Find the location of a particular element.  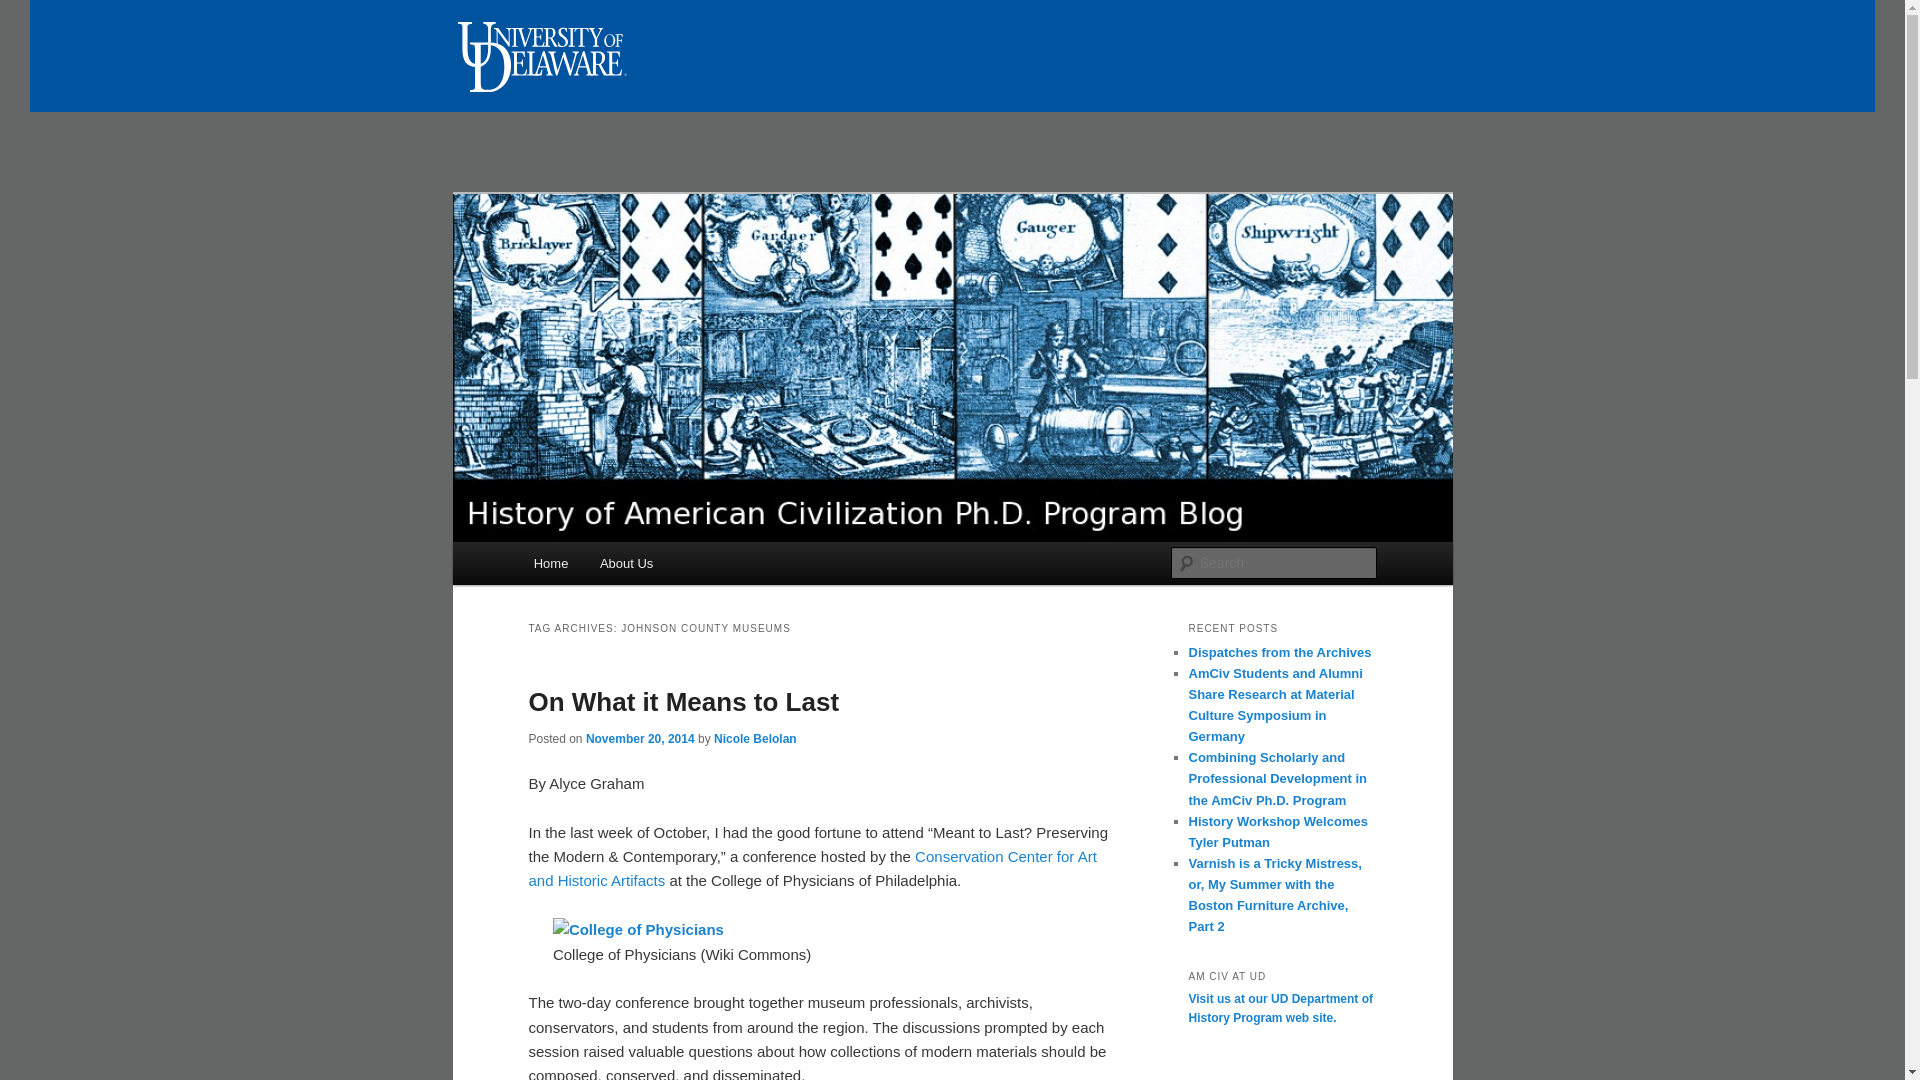

Dispatches from the Archives is located at coordinates (1279, 652).